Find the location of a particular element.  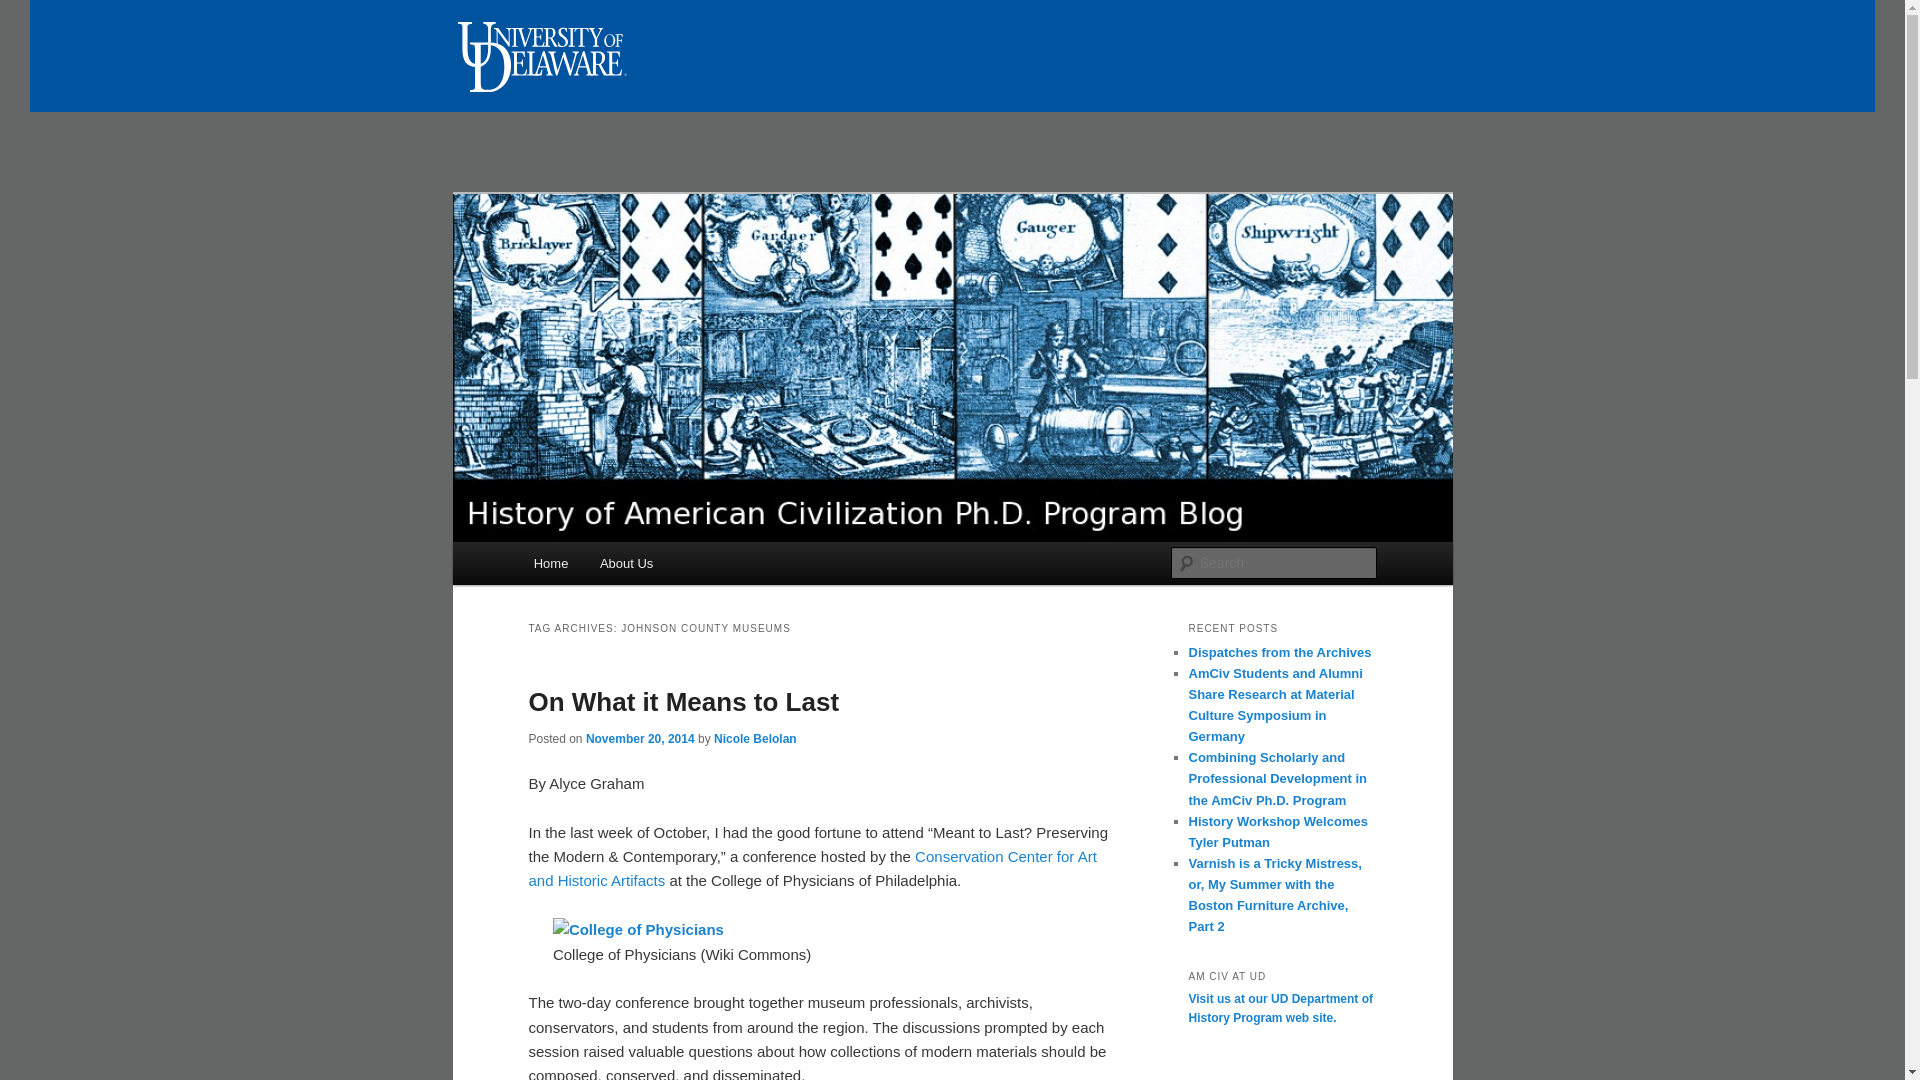

Dispatches from the Archives is located at coordinates (1279, 652).